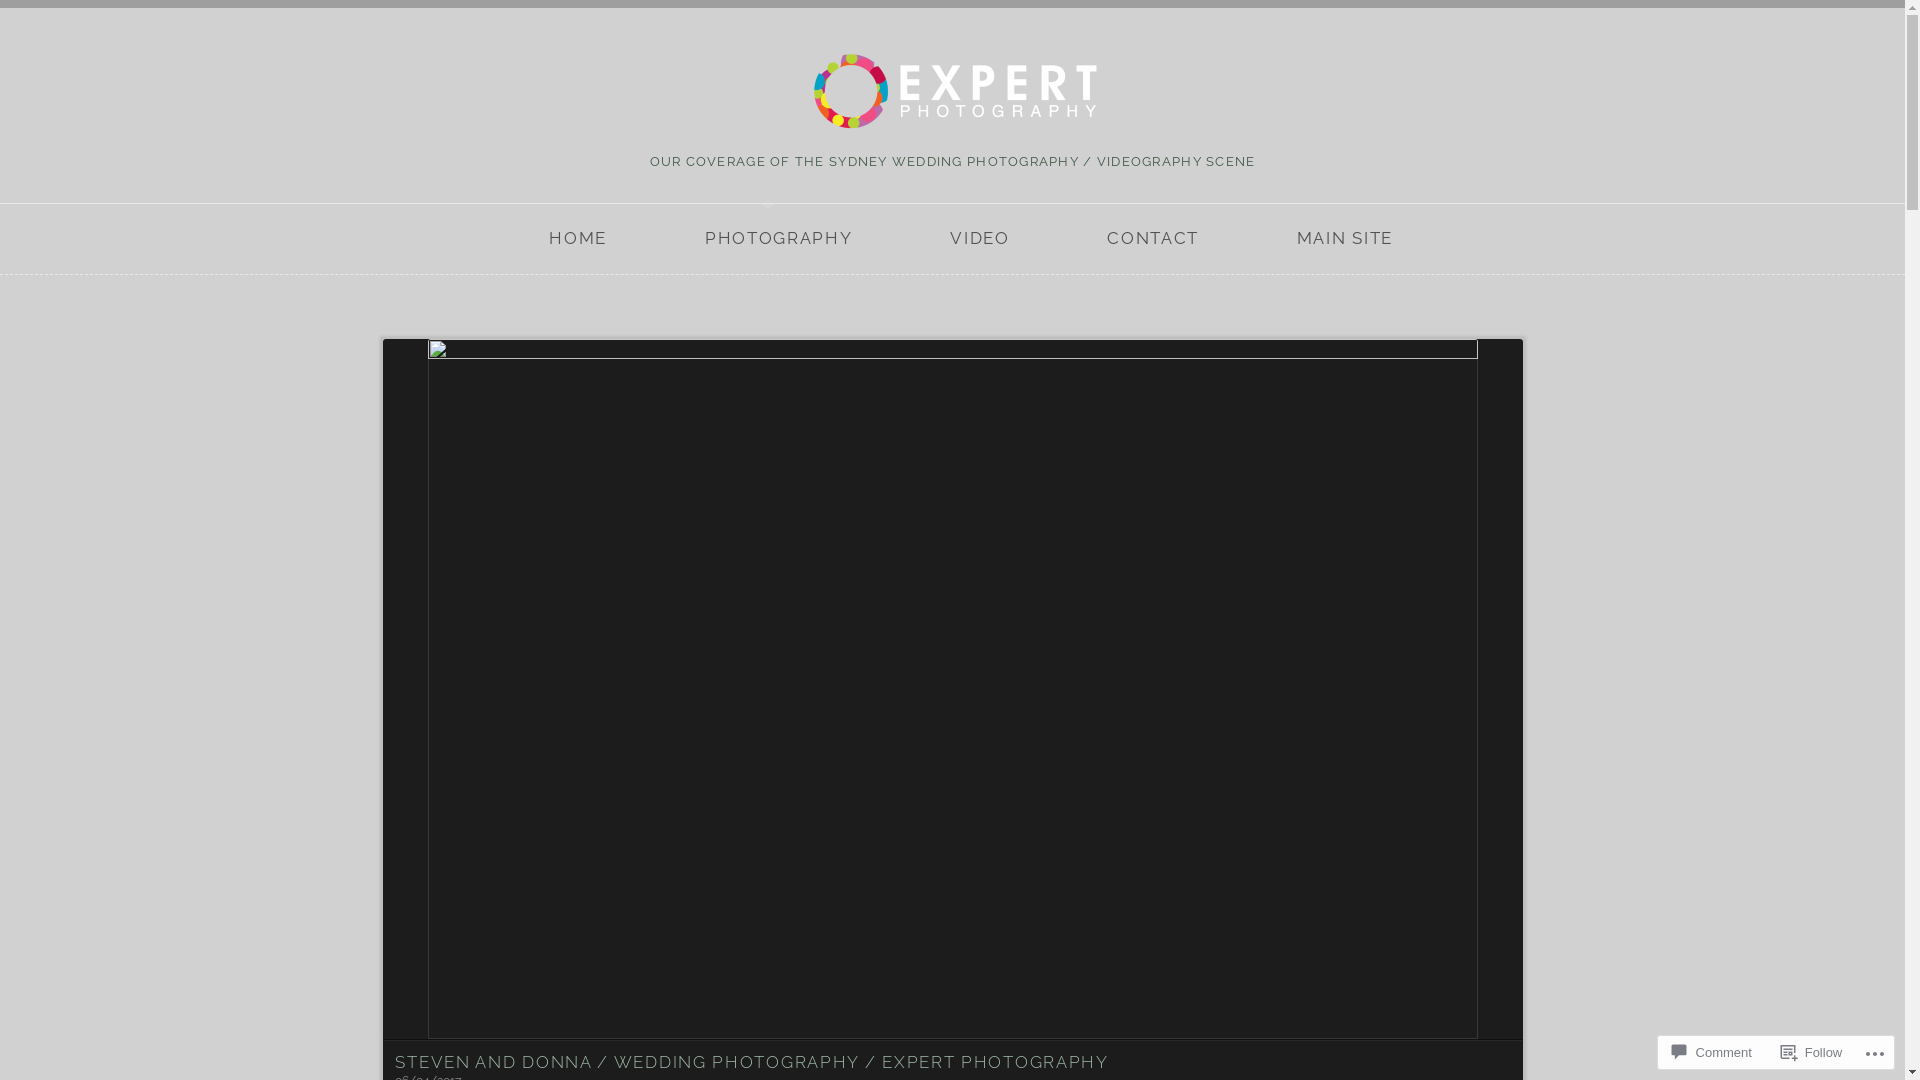  I want to click on MAIN SITE, so click(1344, 239).